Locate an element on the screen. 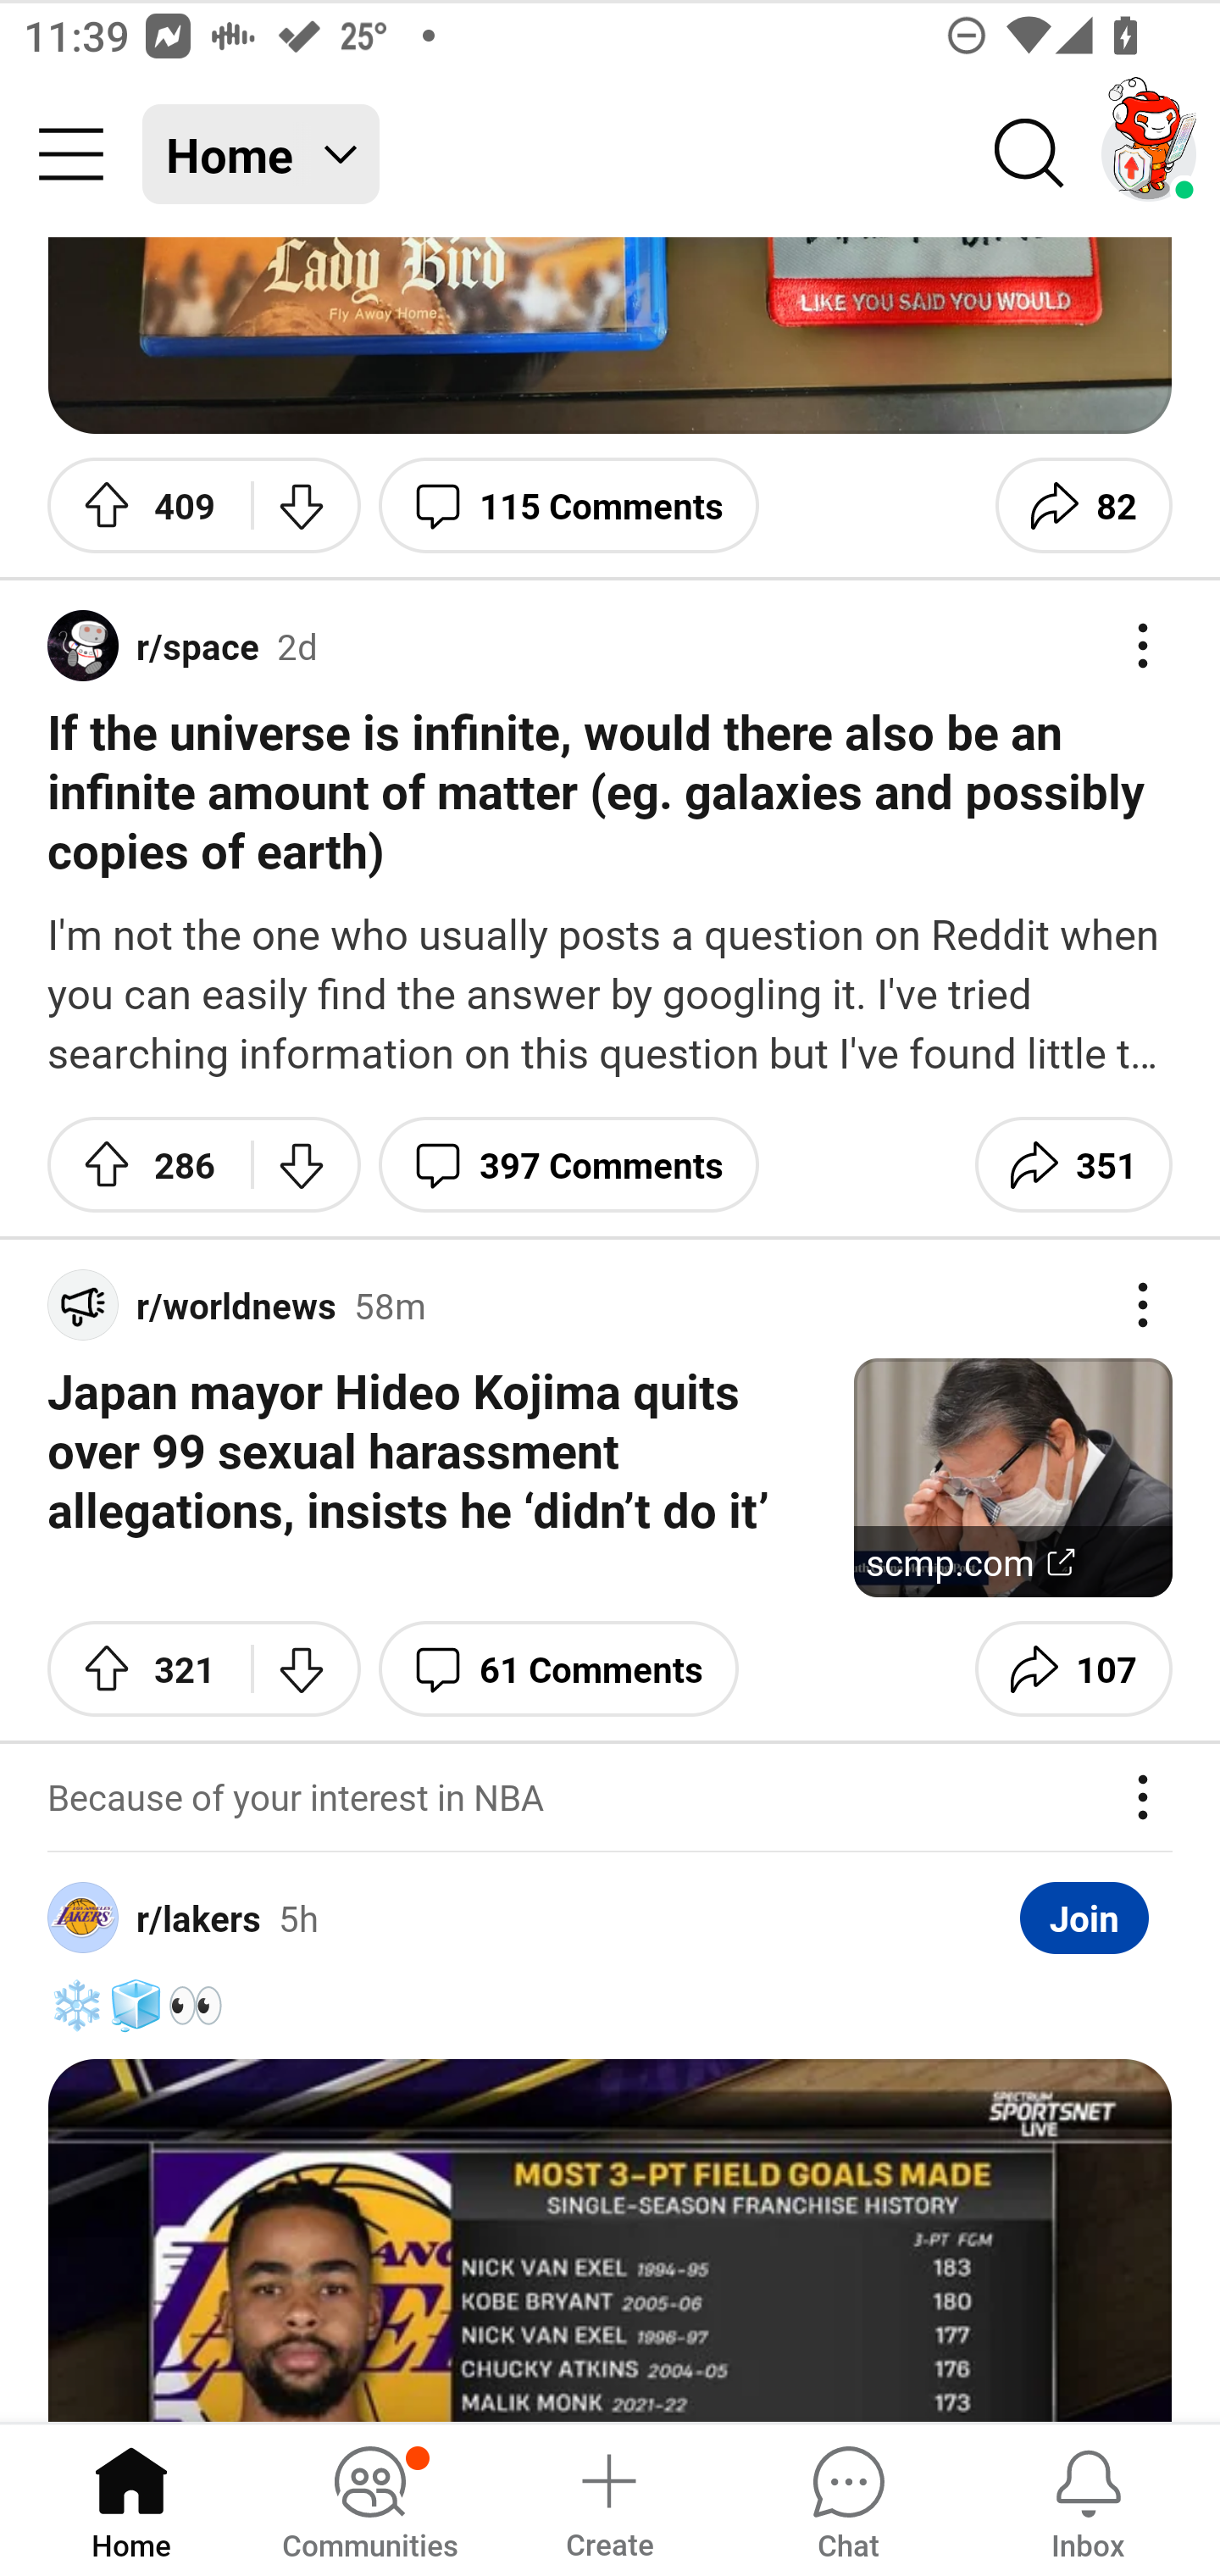 The width and height of the screenshot is (1220, 2576). Search is located at coordinates (1030, 154).